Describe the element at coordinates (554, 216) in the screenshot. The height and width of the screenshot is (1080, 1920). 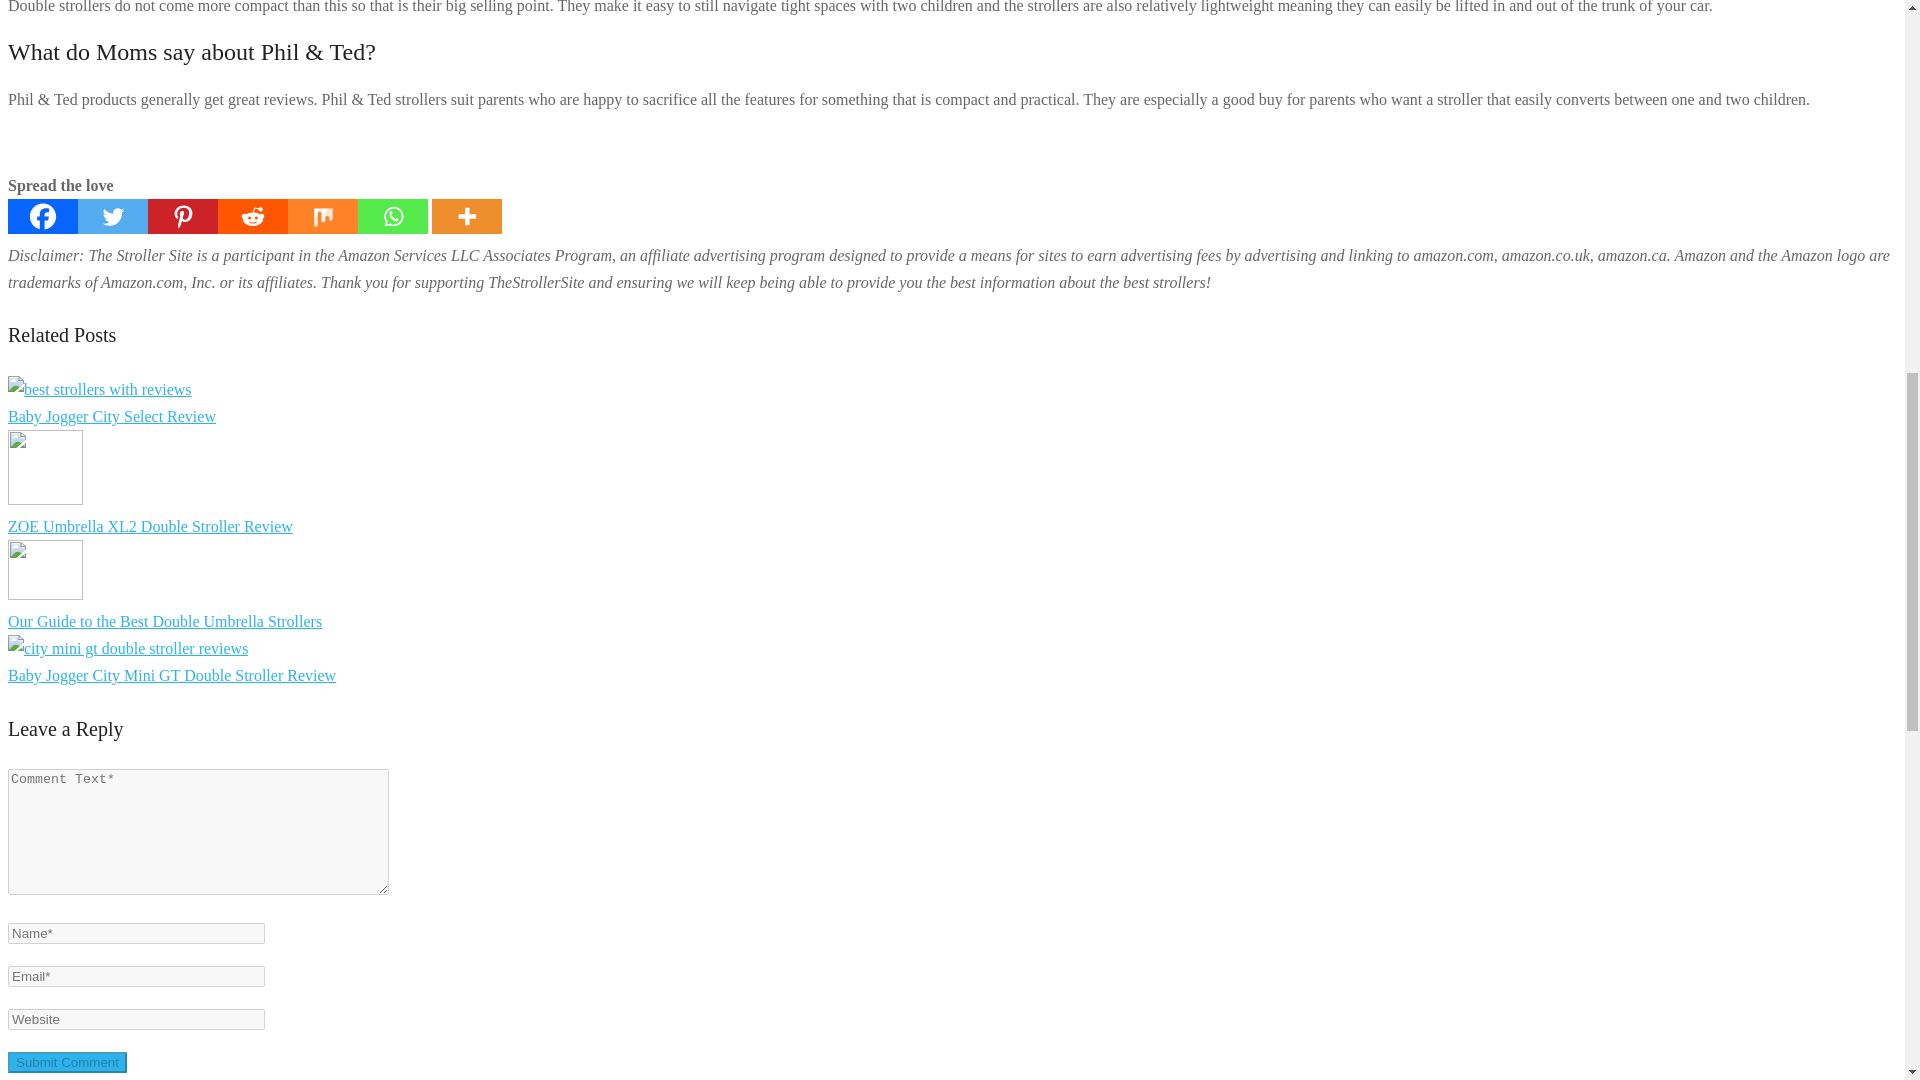
I see `Total Shares` at that location.